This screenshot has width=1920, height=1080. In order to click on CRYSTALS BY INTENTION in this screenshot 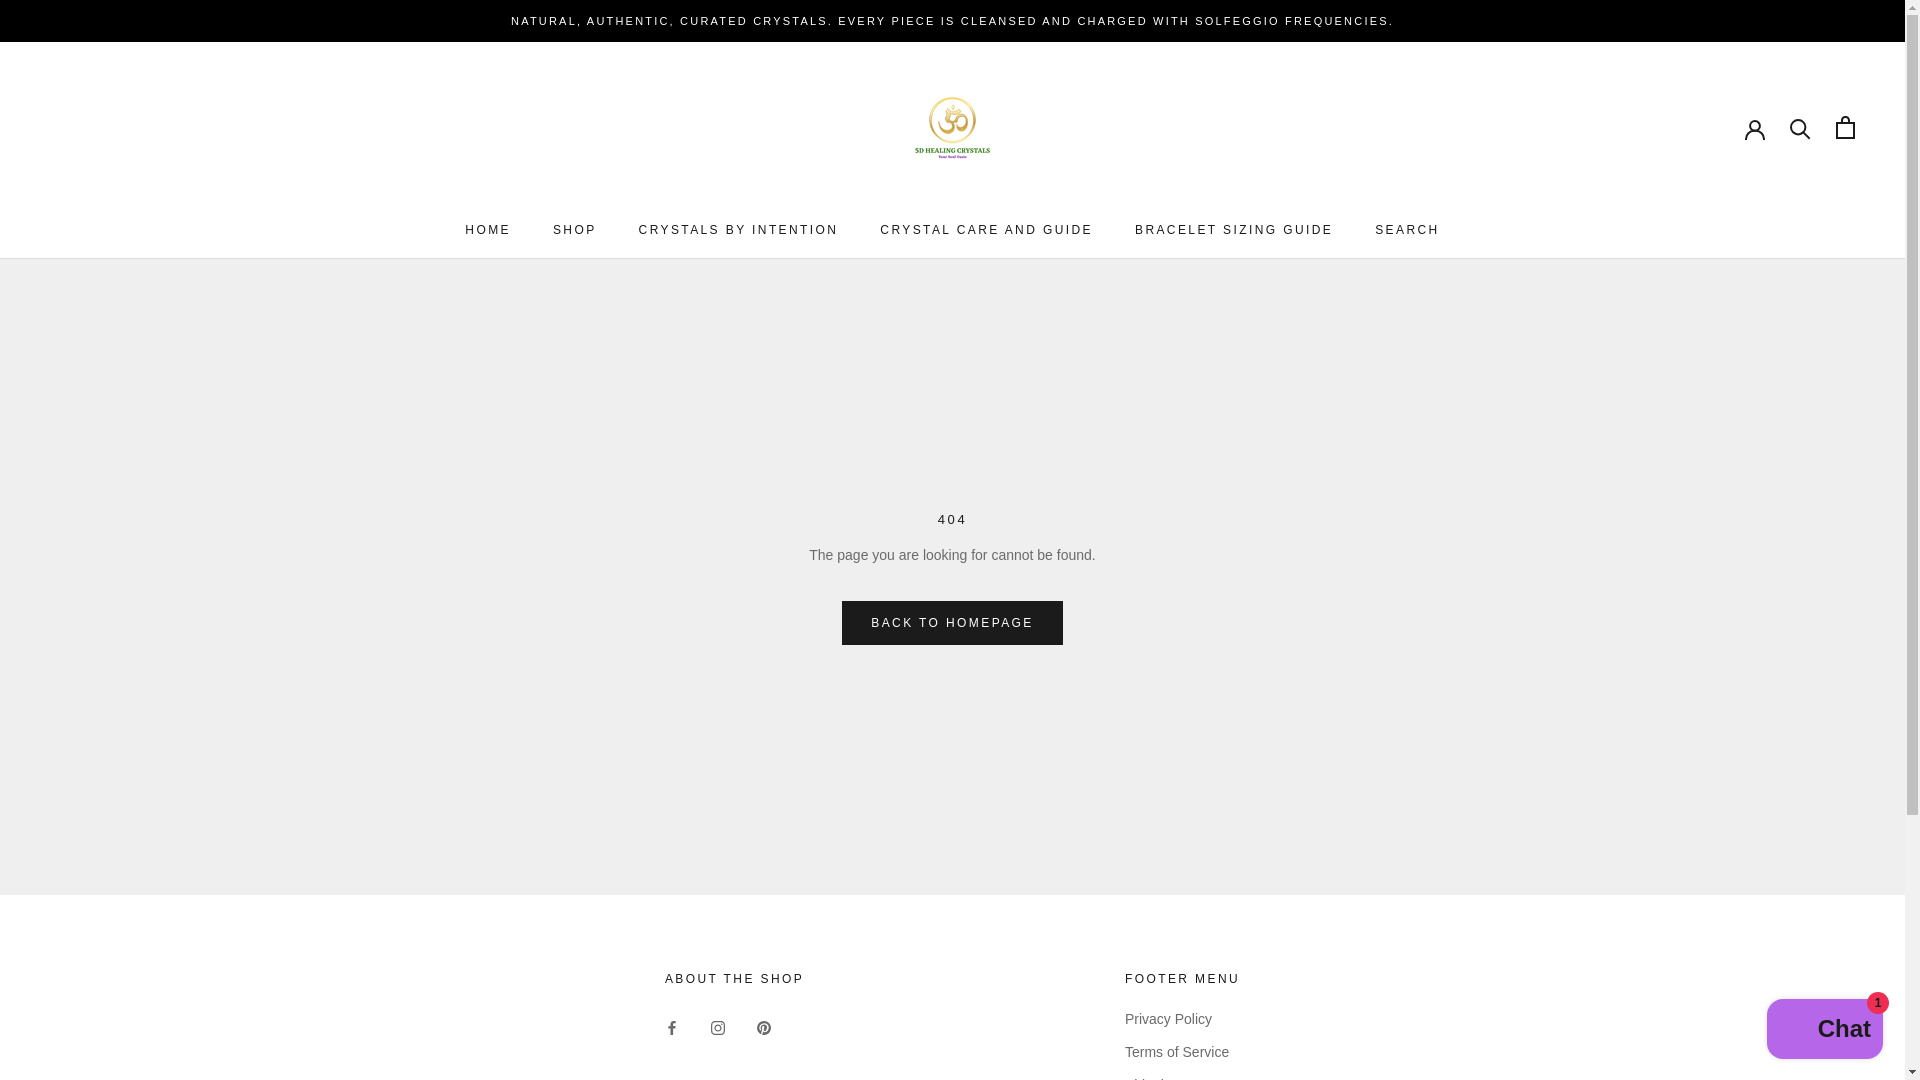, I will do `click(986, 229)`.